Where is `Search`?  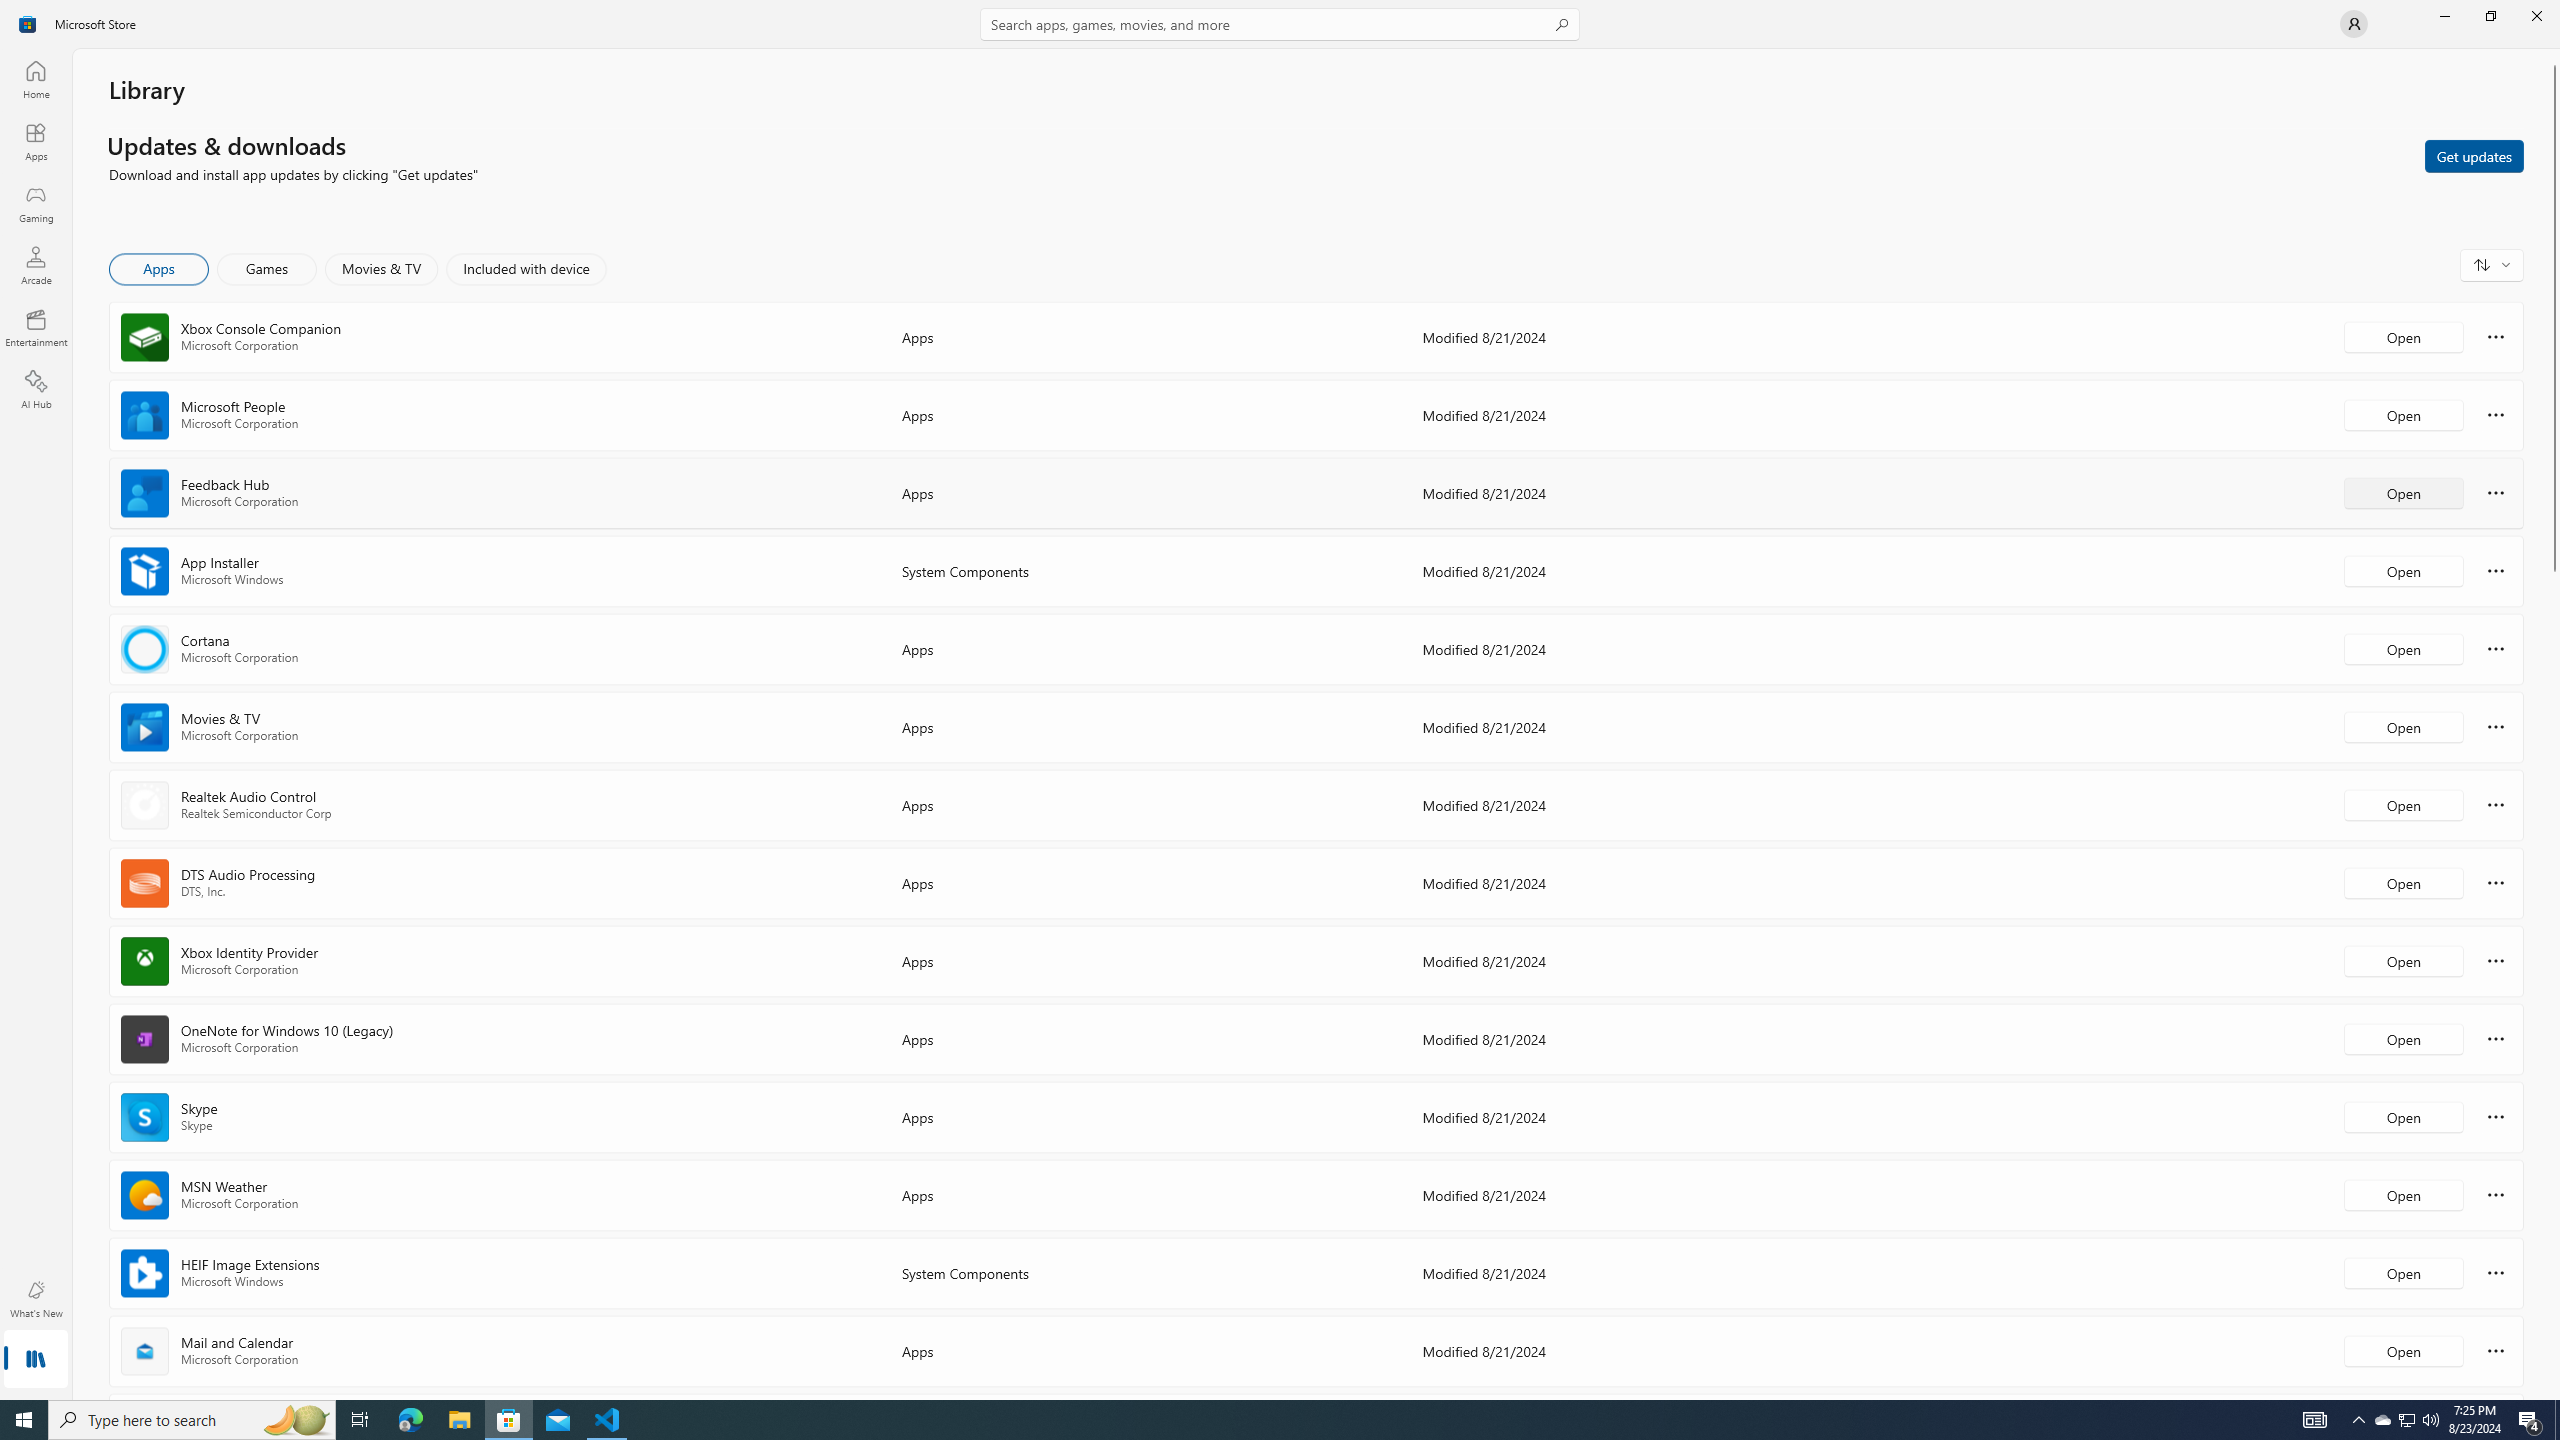
Search is located at coordinates (1280, 24).